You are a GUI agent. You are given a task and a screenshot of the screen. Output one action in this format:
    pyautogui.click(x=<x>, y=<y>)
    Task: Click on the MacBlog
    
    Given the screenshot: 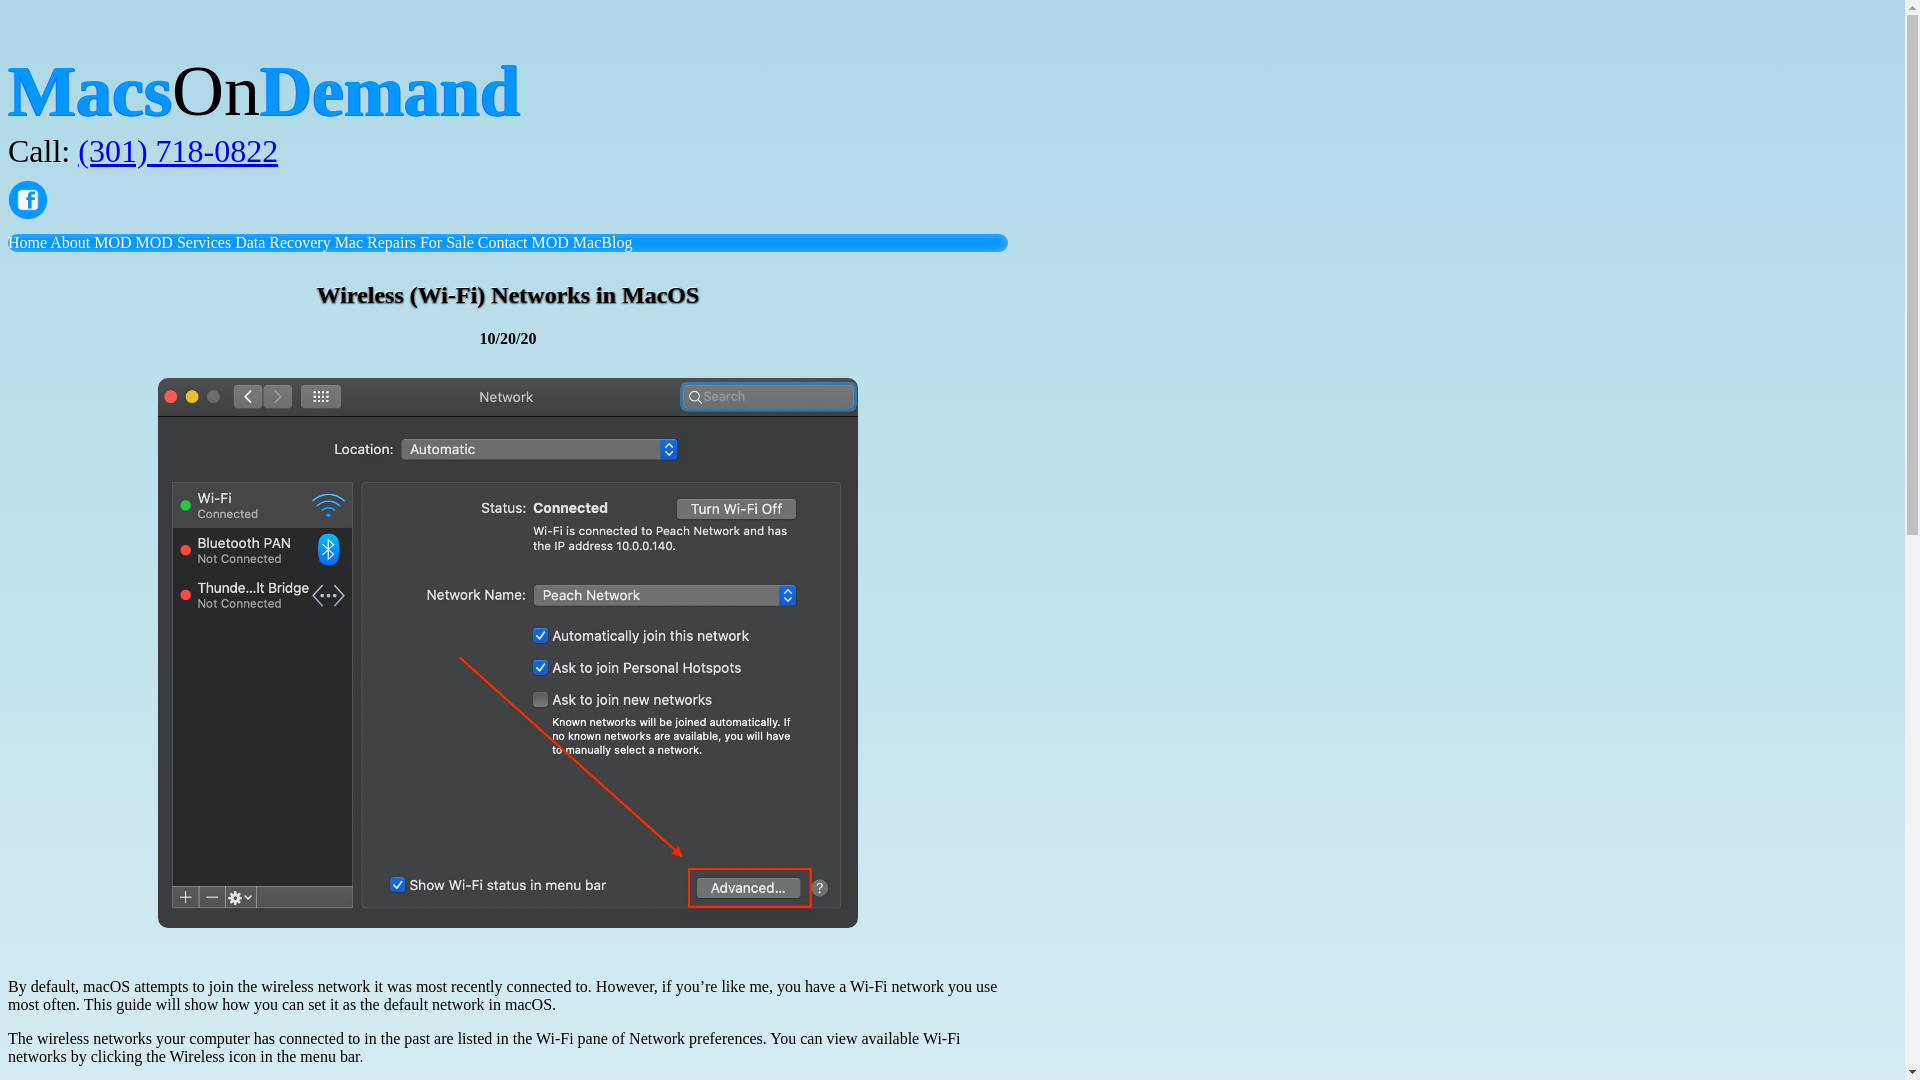 What is the action you would take?
    pyautogui.click(x=602, y=242)
    